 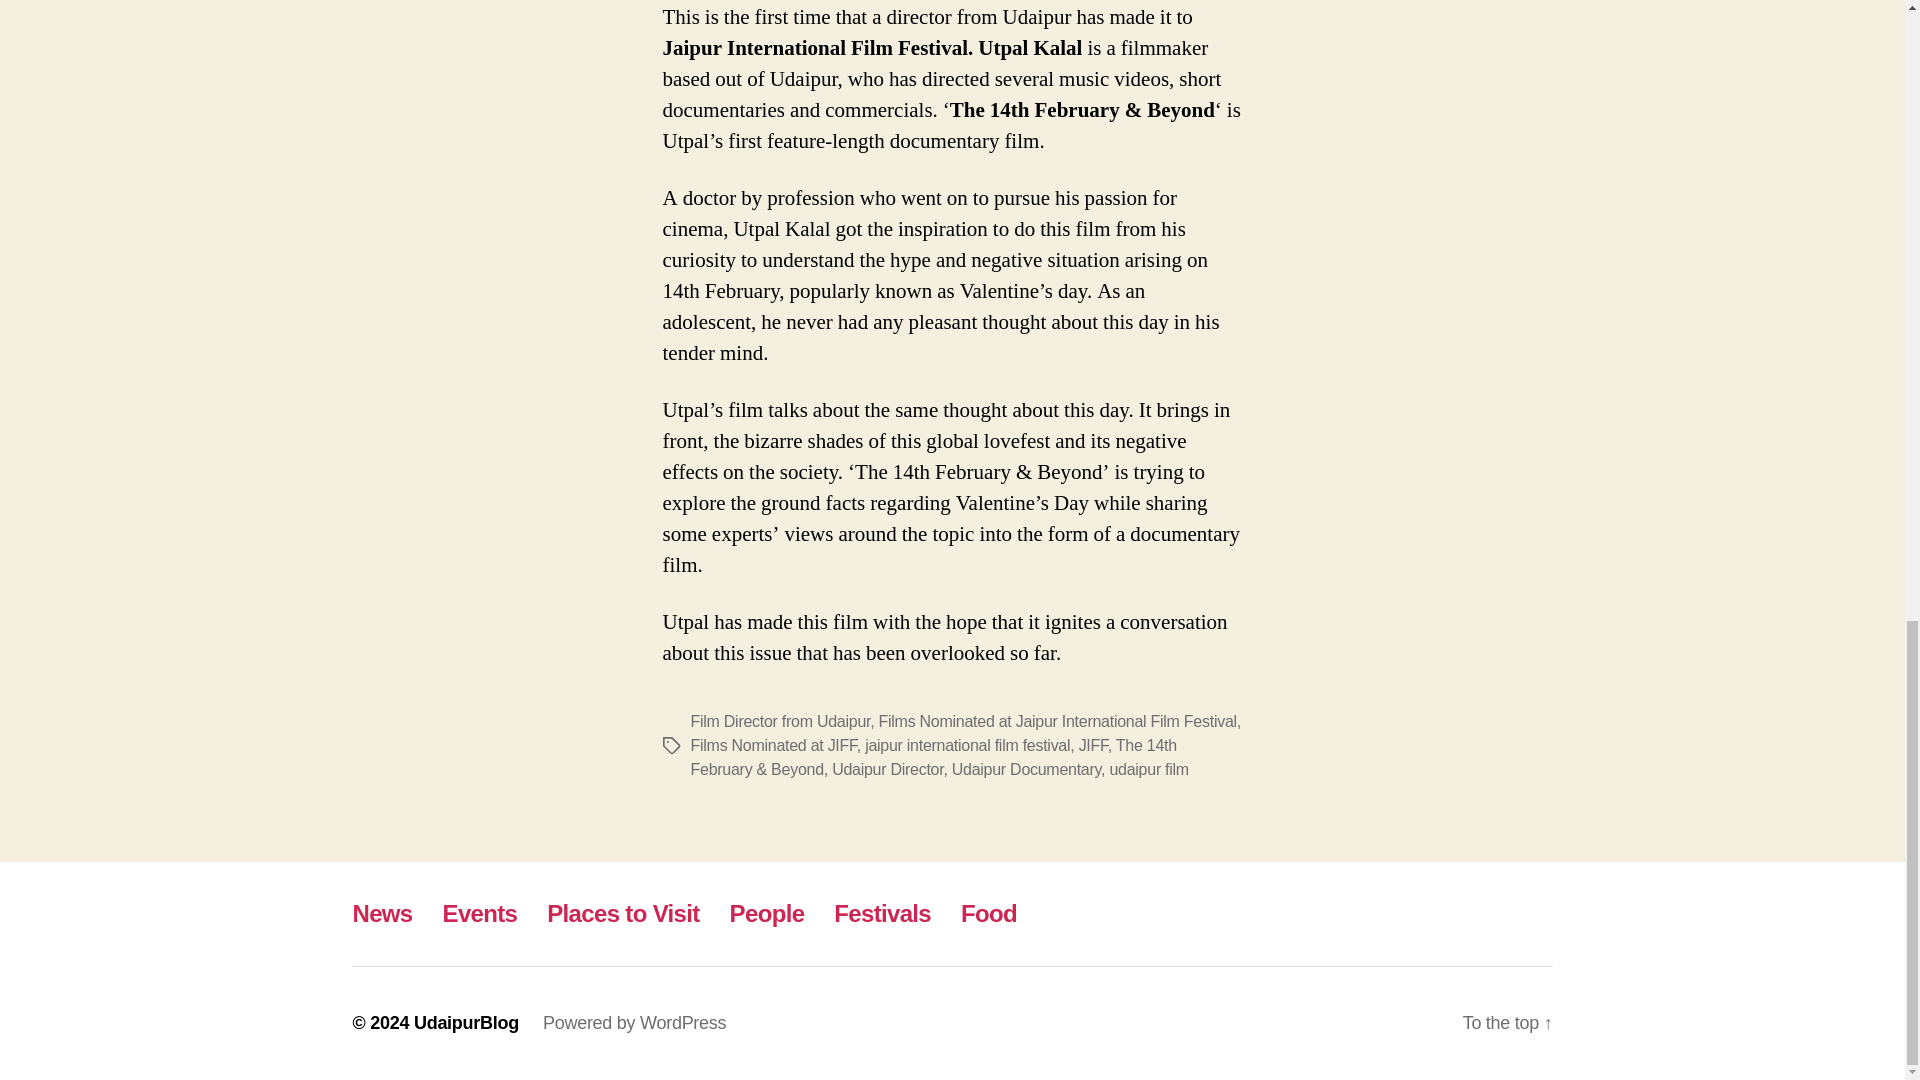 I want to click on Films Nominated at Jaipur International Film Festival, so click(x=1058, y=721).